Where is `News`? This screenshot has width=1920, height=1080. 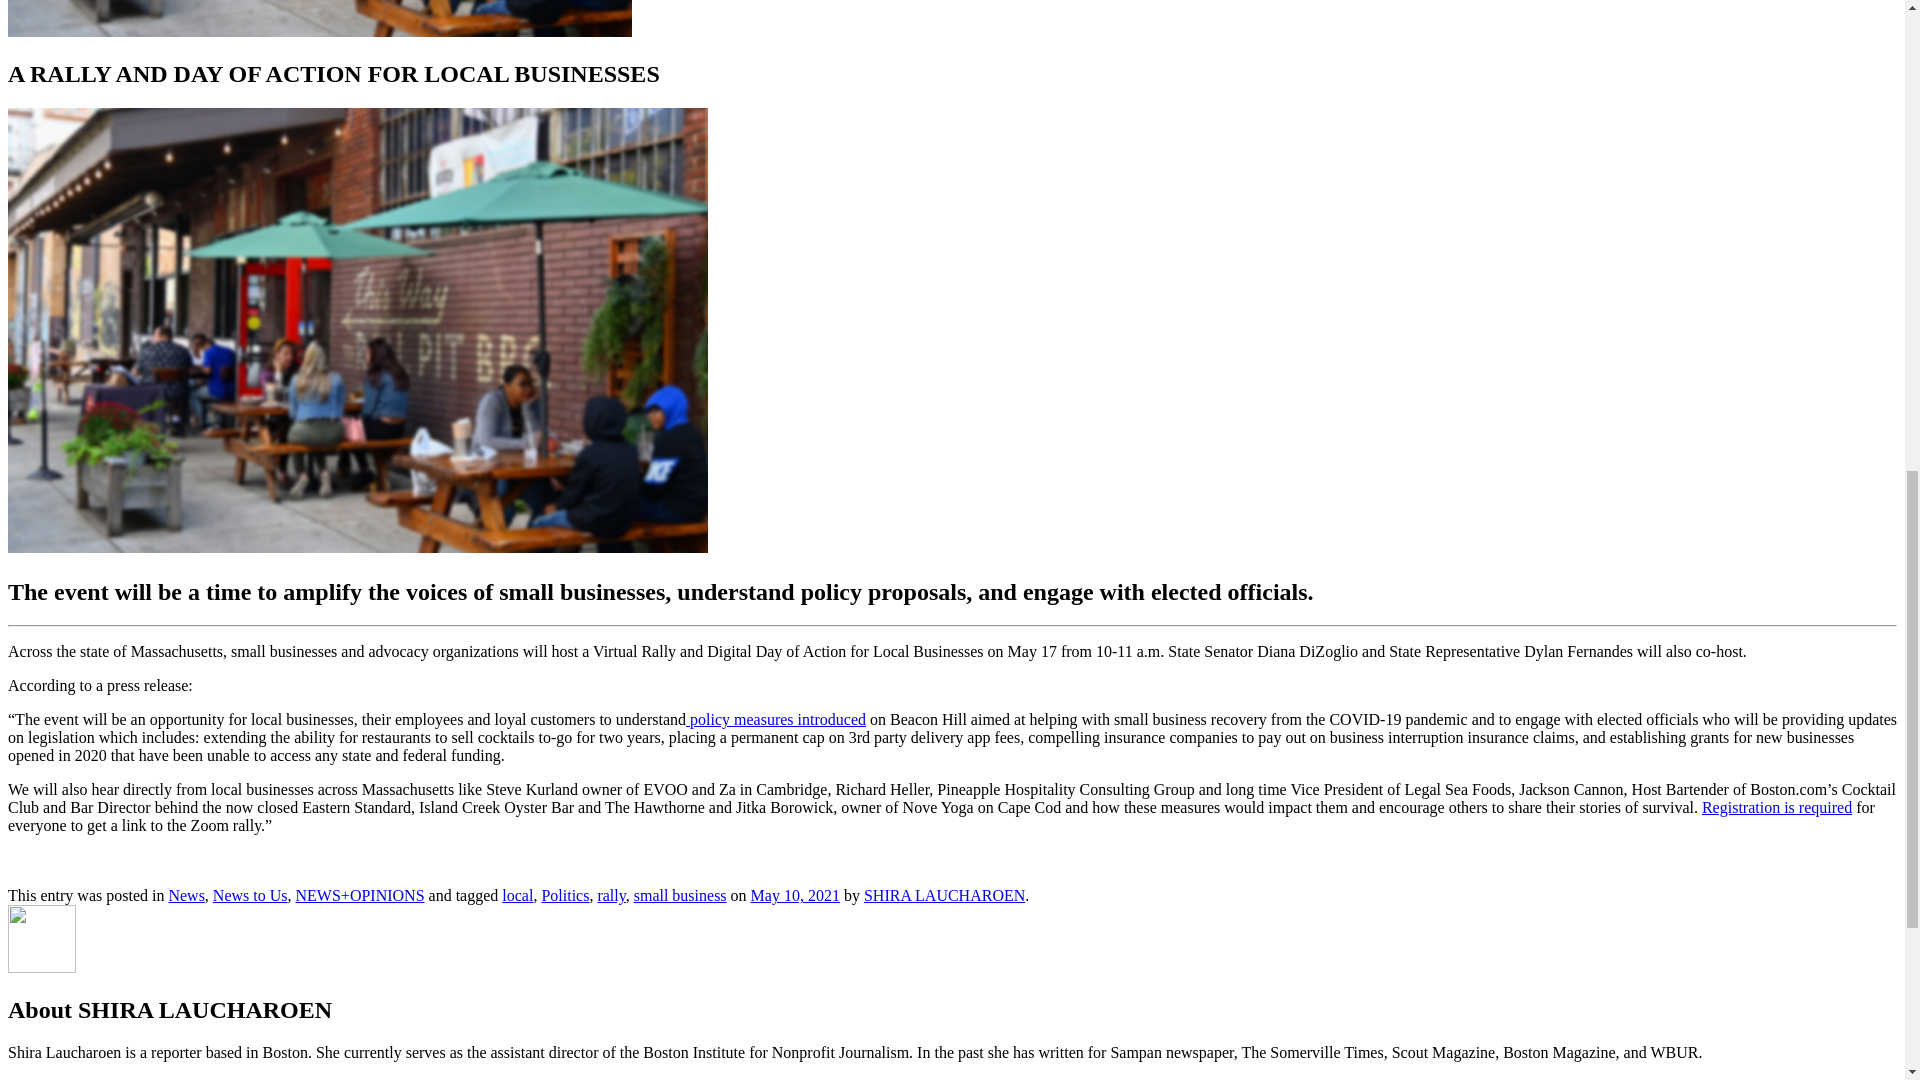 News is located at coordinates (186, 894).